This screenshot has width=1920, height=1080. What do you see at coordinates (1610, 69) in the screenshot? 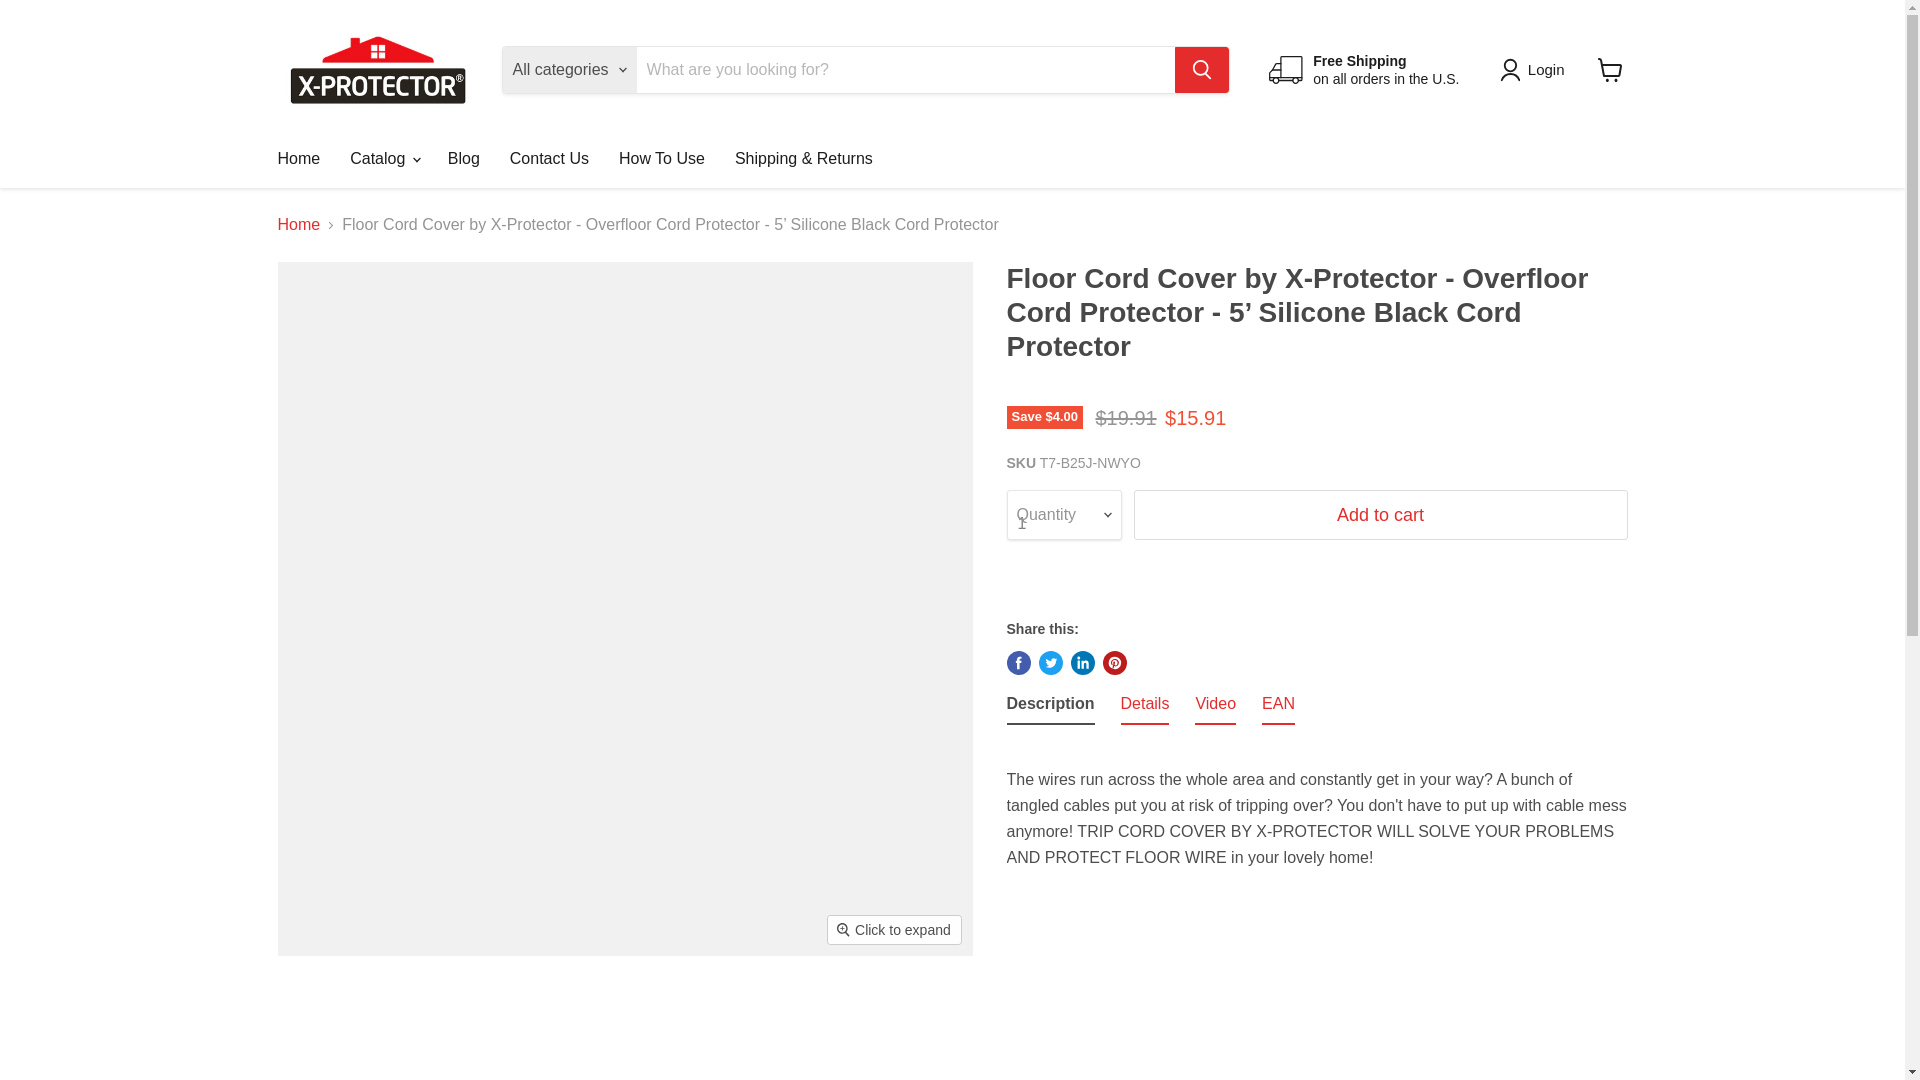
I see `View cart` at bounding box center [1610, 69].